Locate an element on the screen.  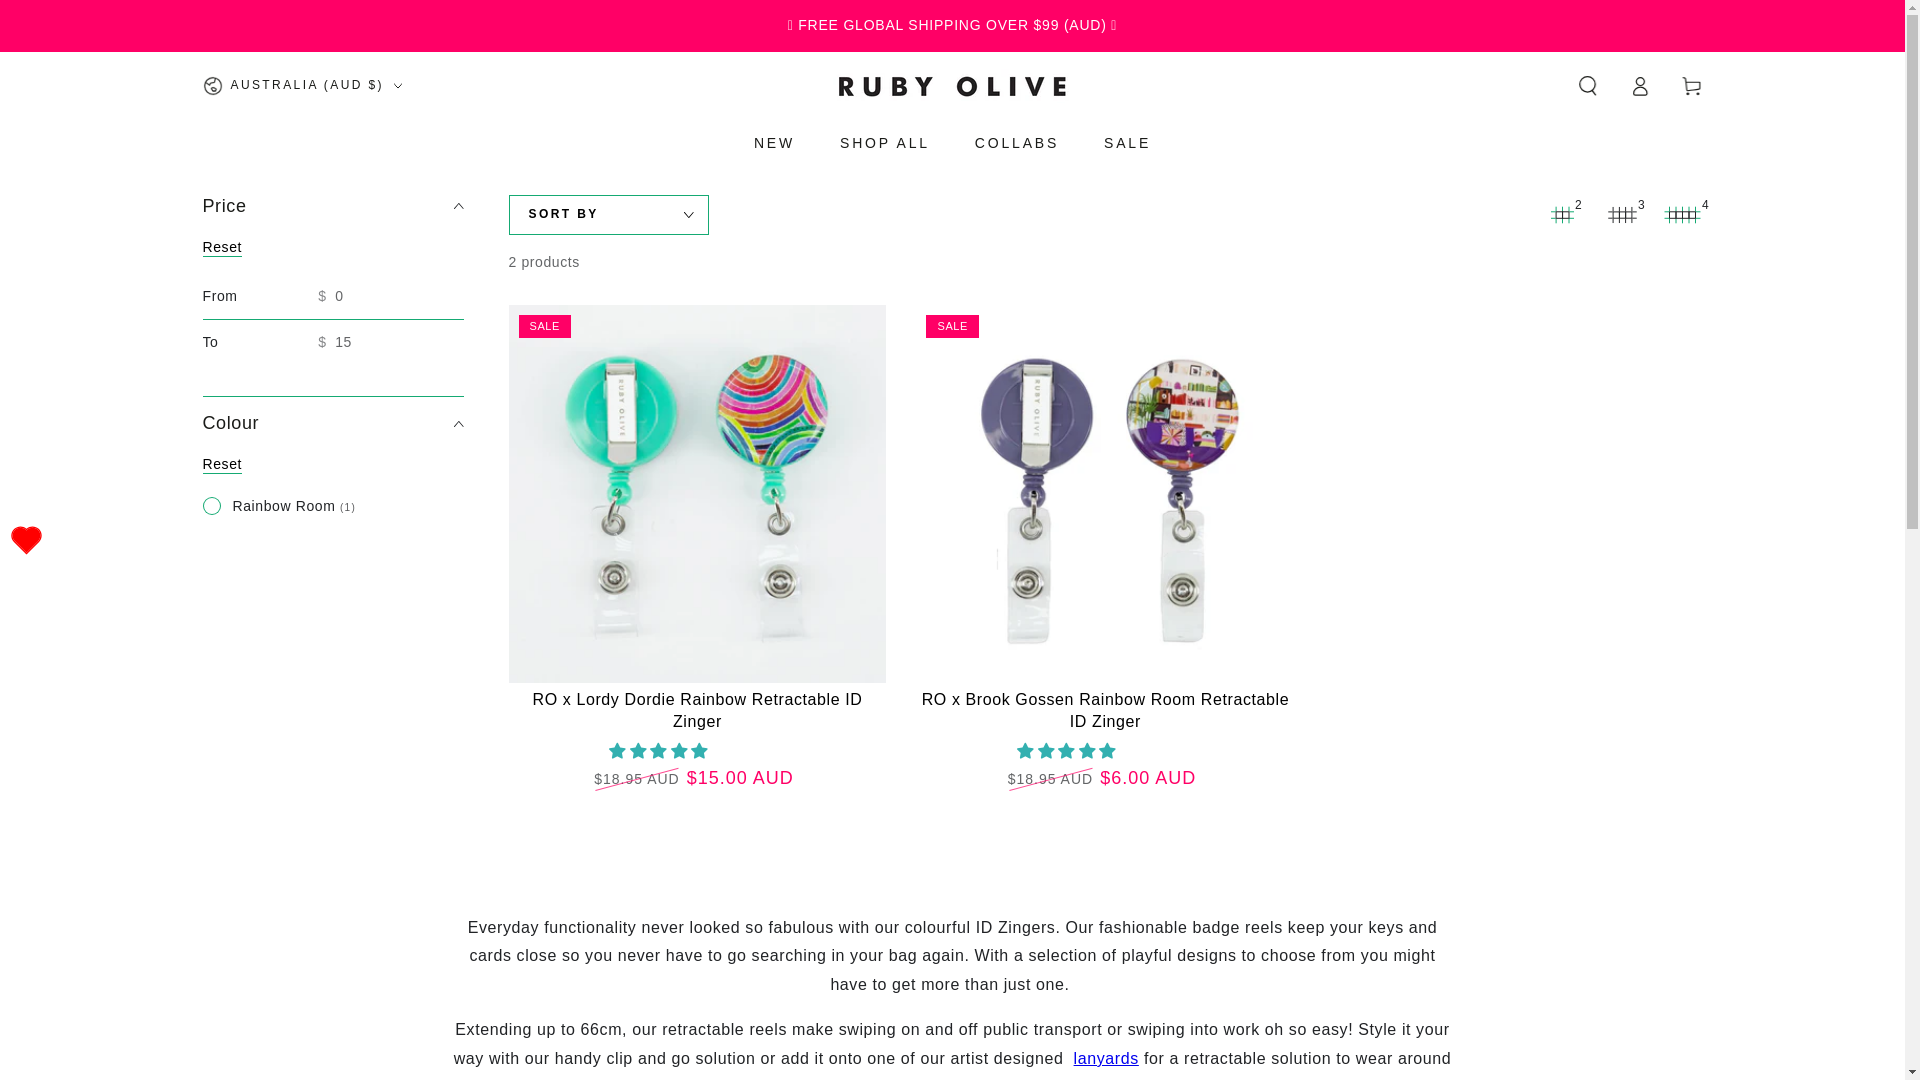
SKIP TO CONTENT is located at coordinates (89, 19).